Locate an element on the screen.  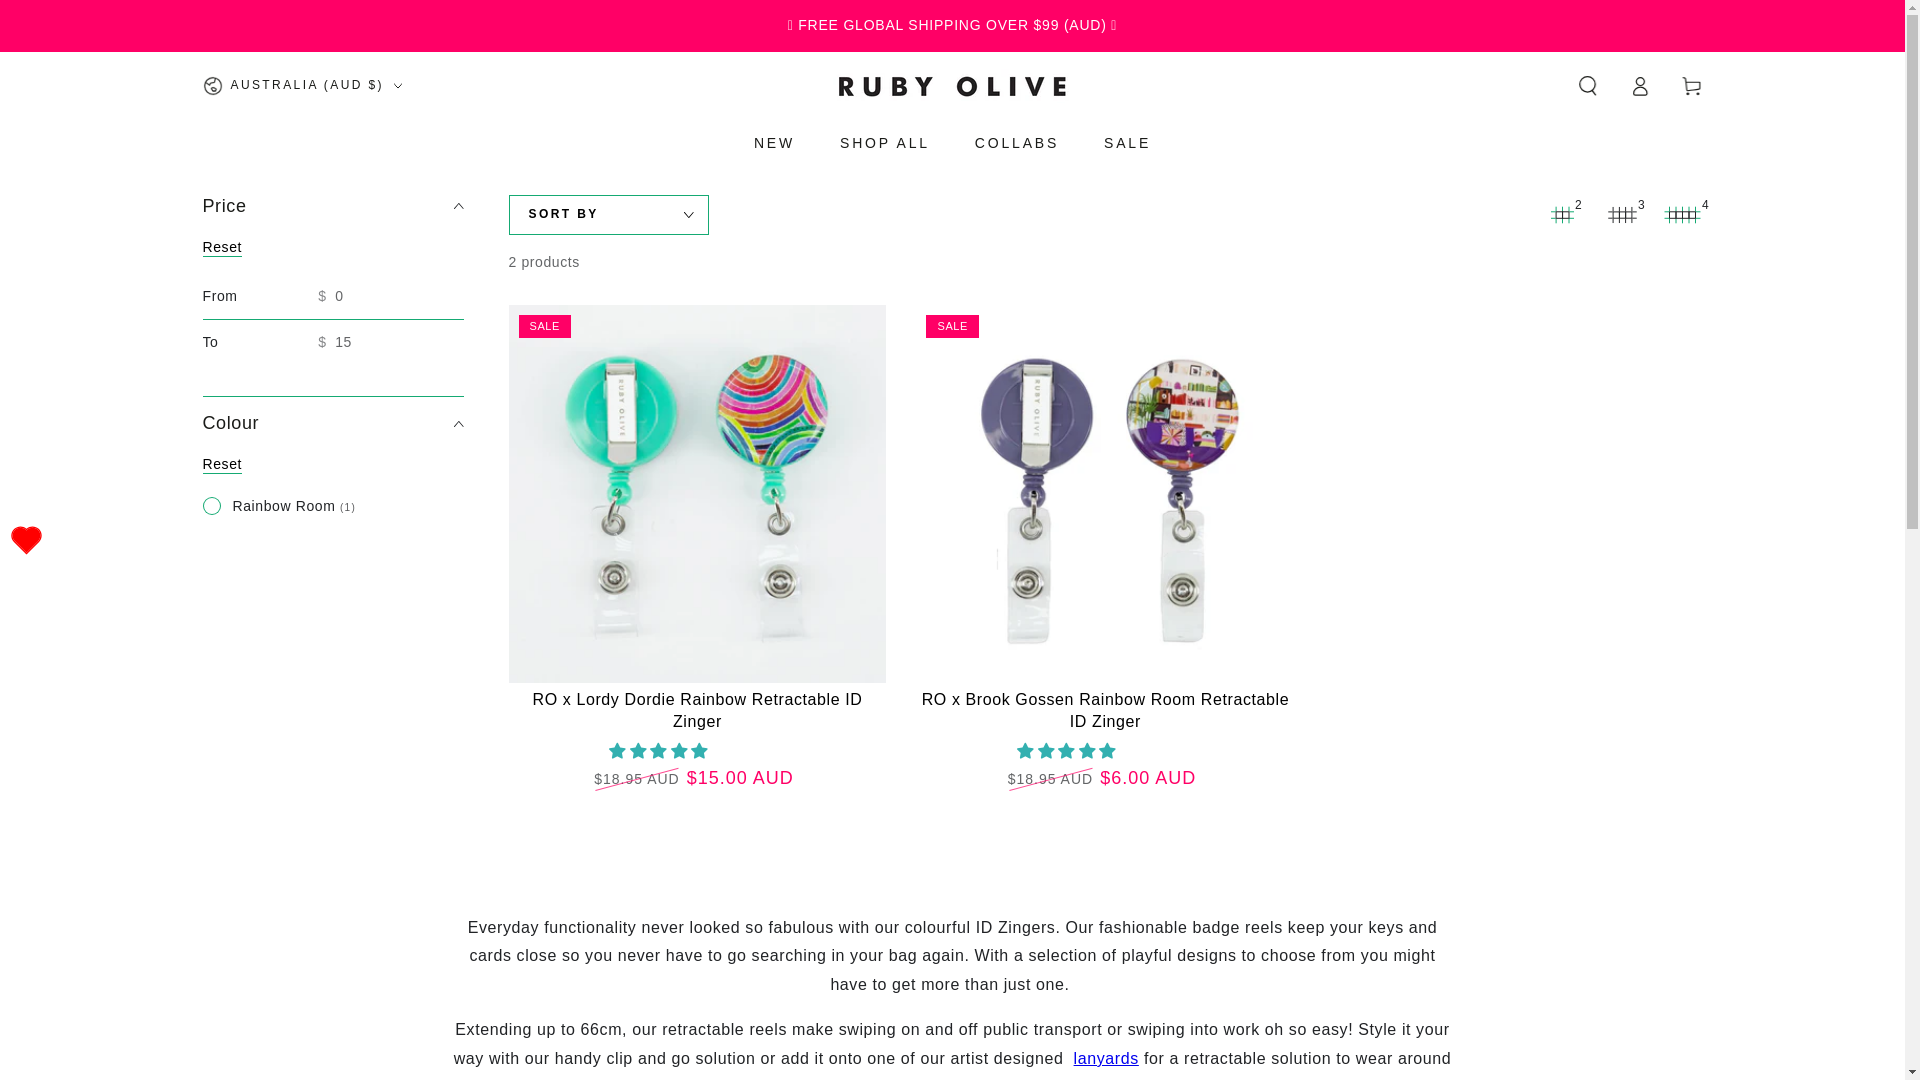
SKIP TO CONTENT is located at coordinates (89, 19).